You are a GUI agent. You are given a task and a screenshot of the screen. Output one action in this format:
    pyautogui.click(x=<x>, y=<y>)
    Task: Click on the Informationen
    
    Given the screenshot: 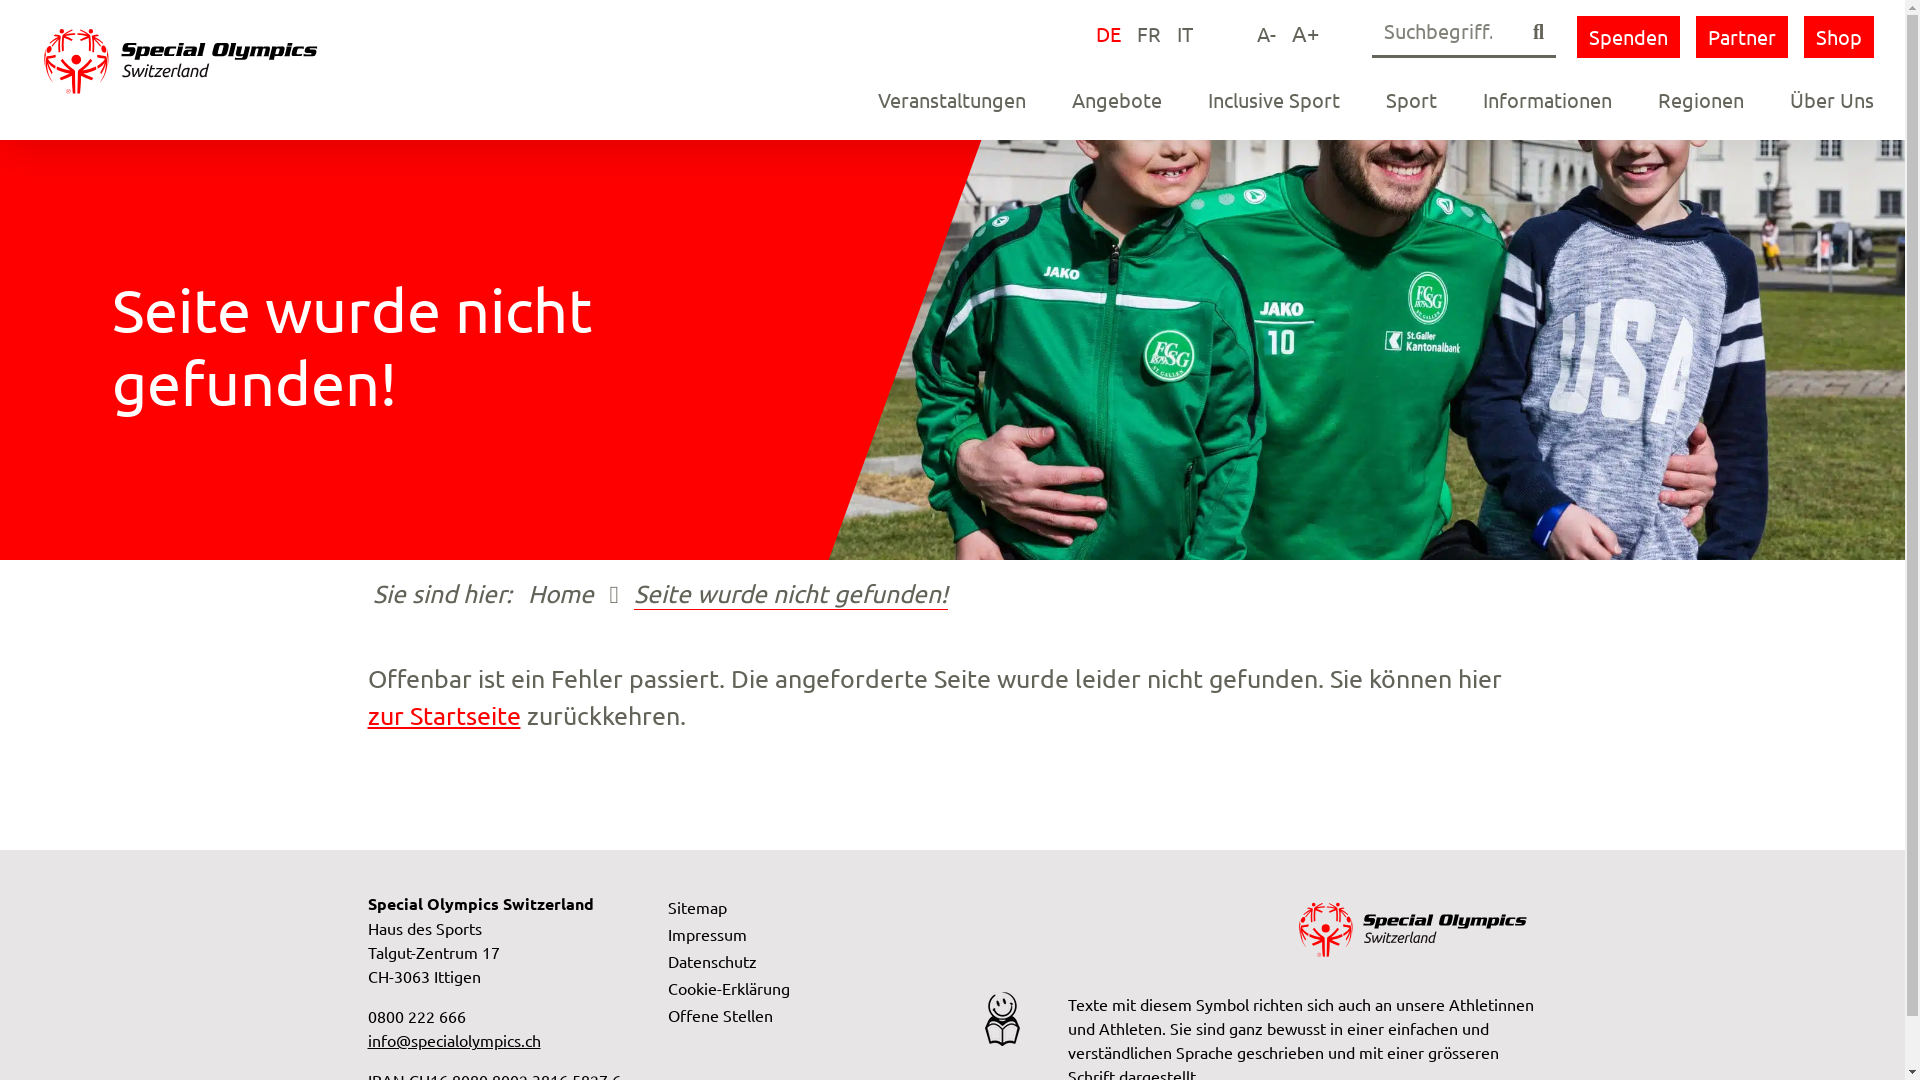 What is the action you would take?
    pyautogui.click(x=1548, y=100)
    